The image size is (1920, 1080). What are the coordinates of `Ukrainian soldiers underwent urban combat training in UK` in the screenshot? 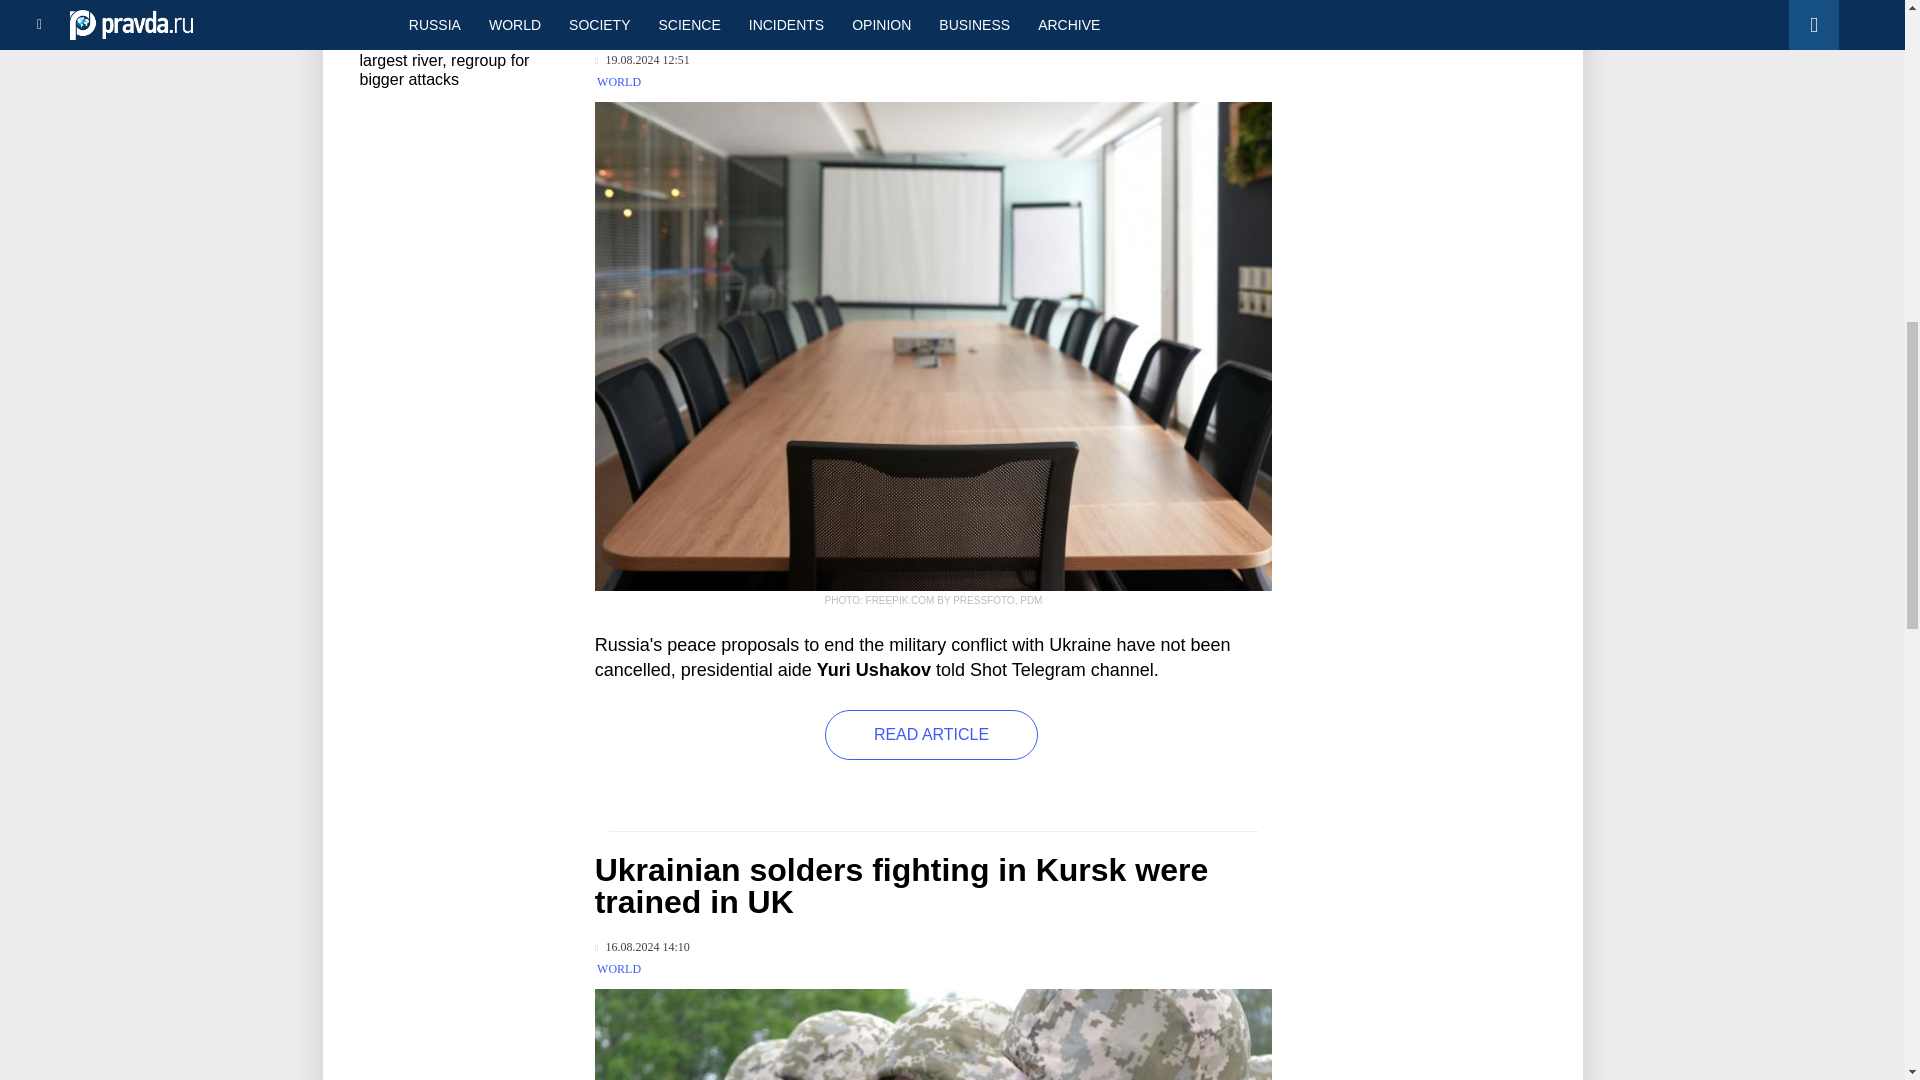 It's located at (934, 1034).